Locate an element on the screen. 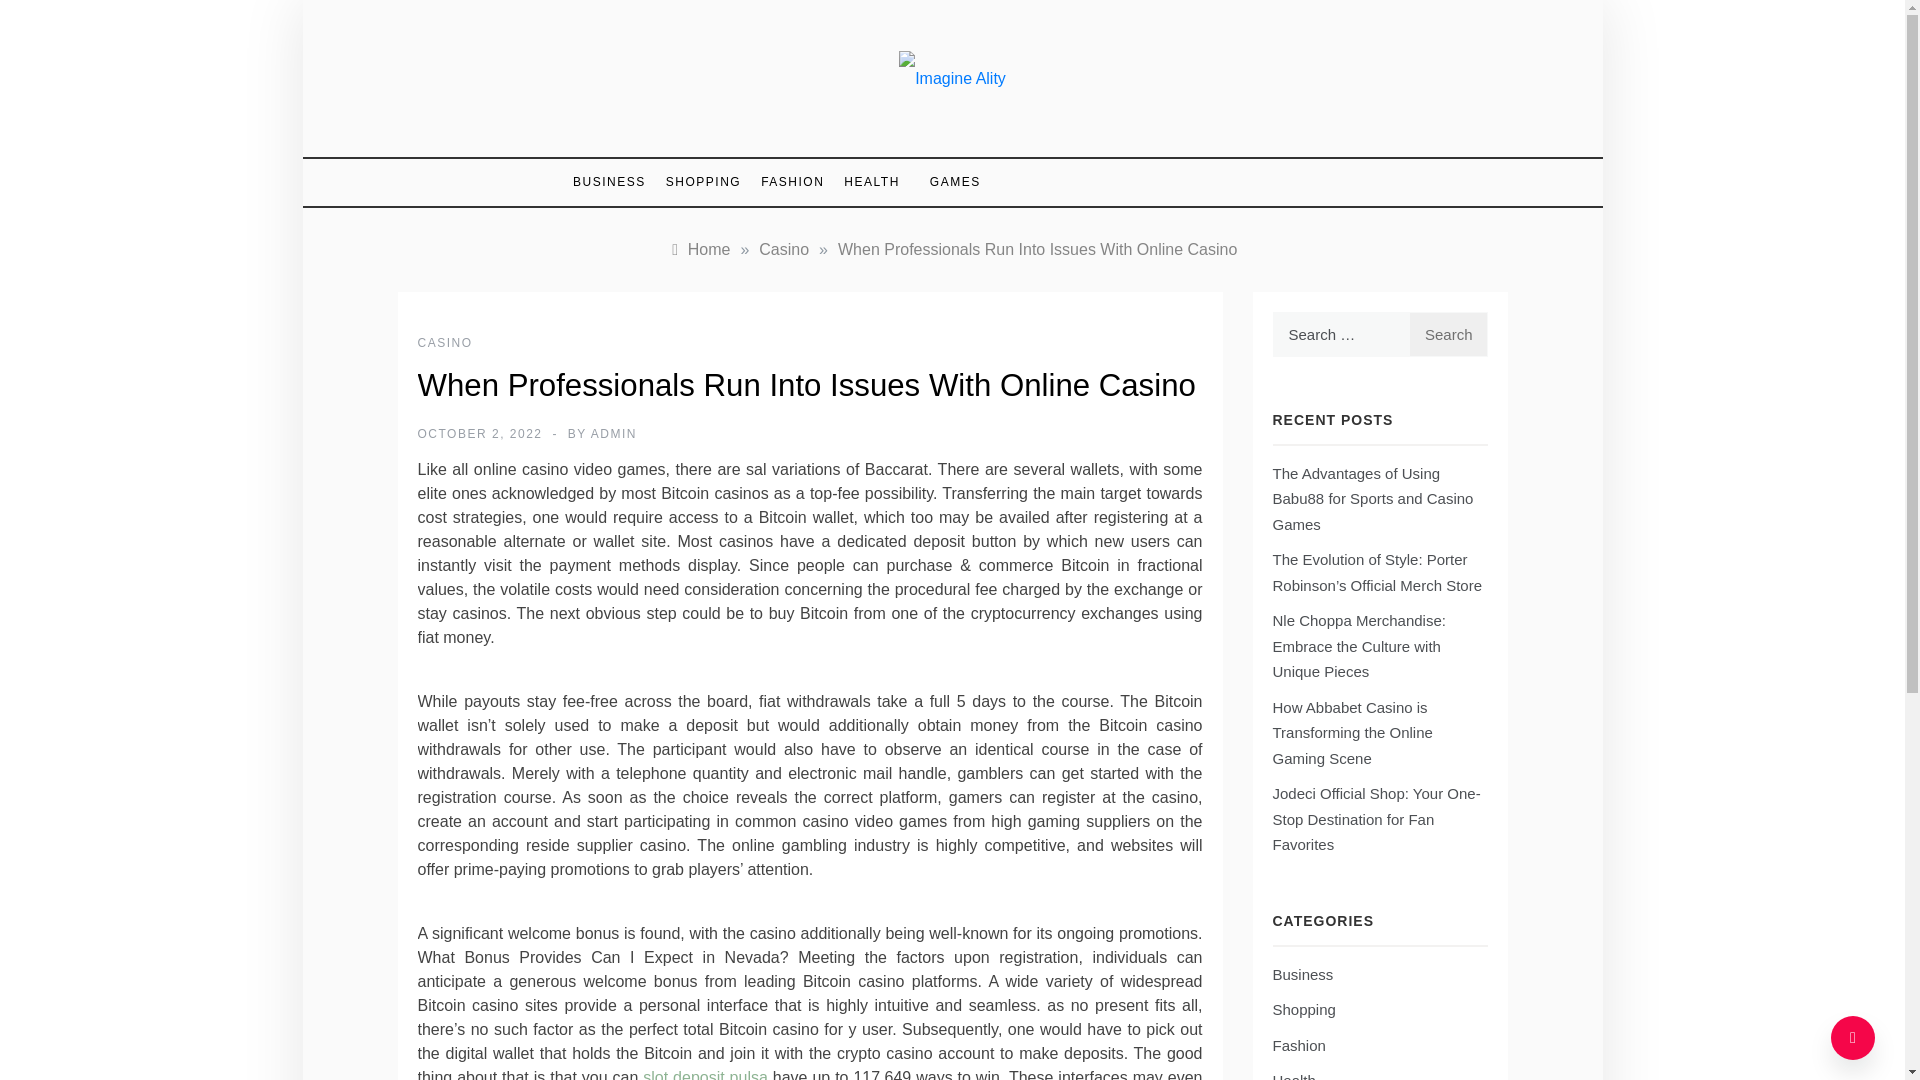  Casino is located at coordinates (783, 249).